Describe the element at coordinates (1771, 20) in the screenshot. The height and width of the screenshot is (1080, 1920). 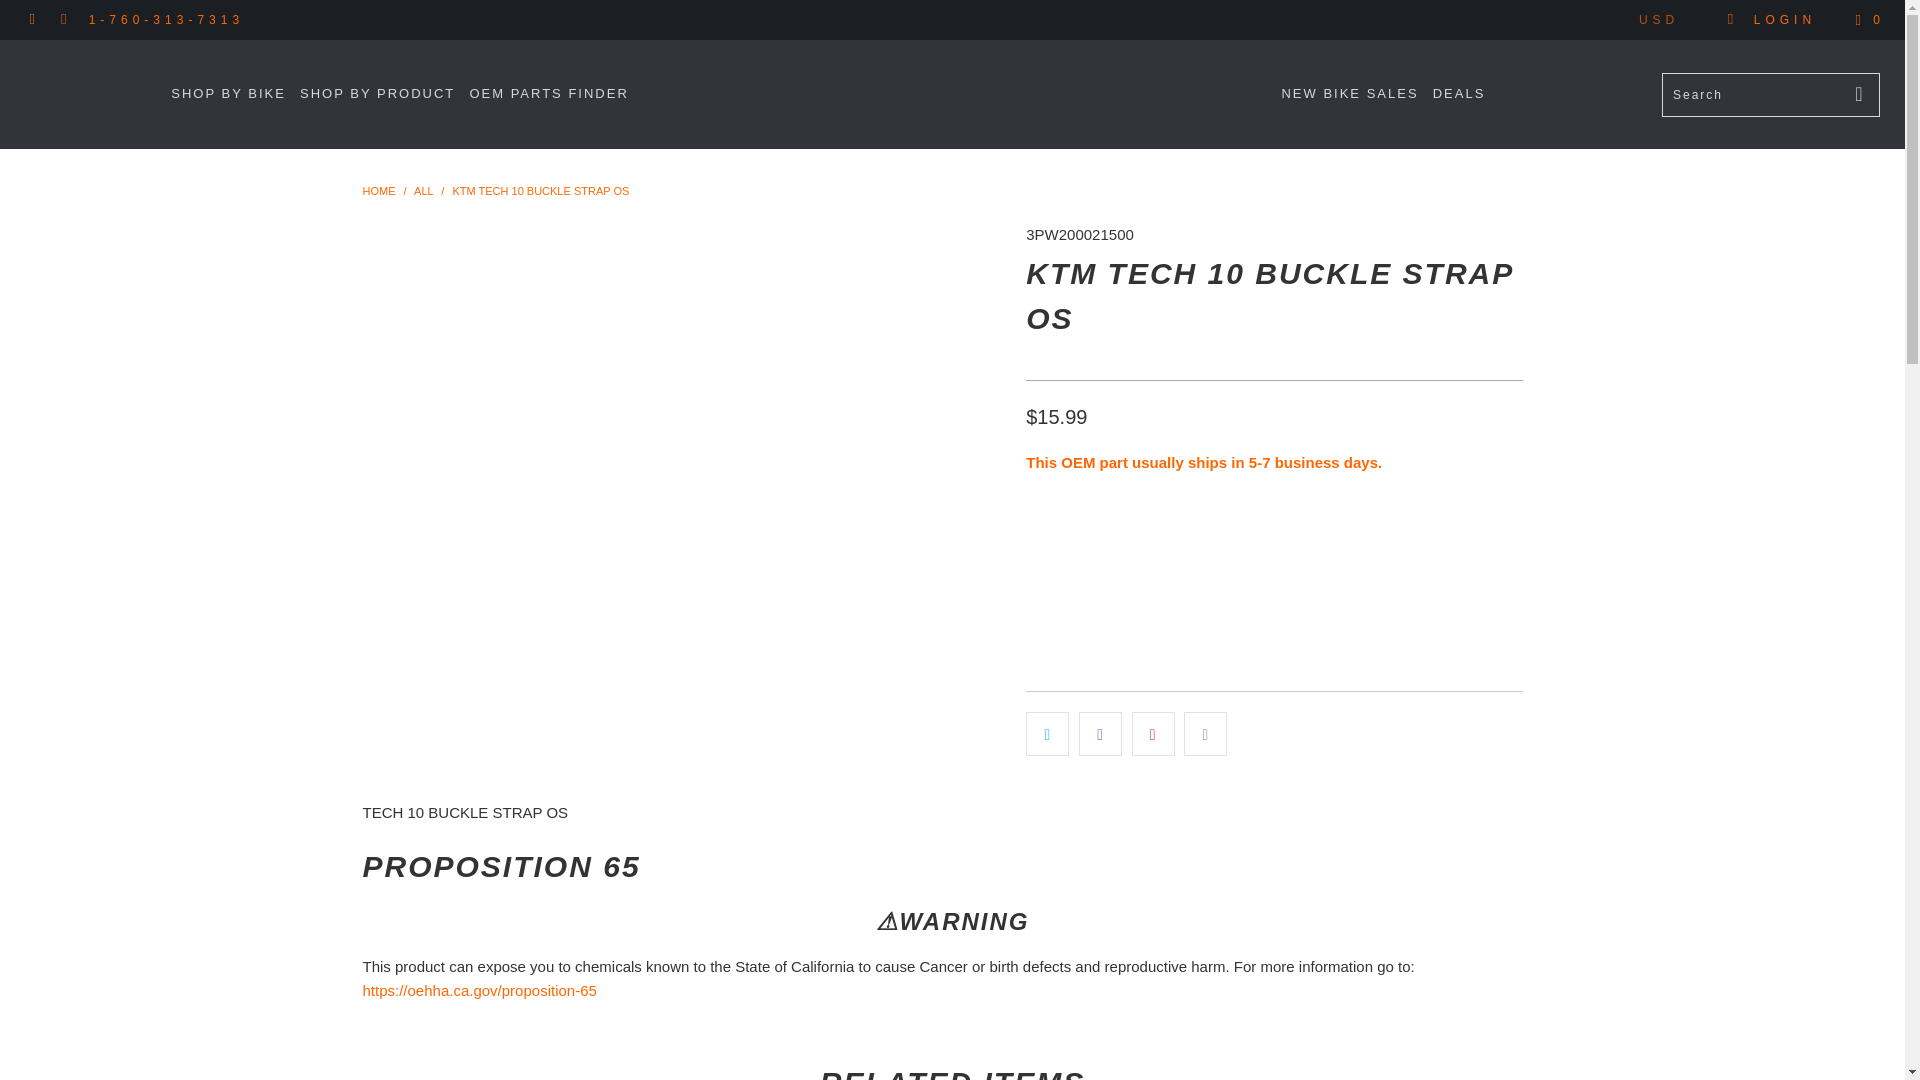
I see `My Account ` at that location.